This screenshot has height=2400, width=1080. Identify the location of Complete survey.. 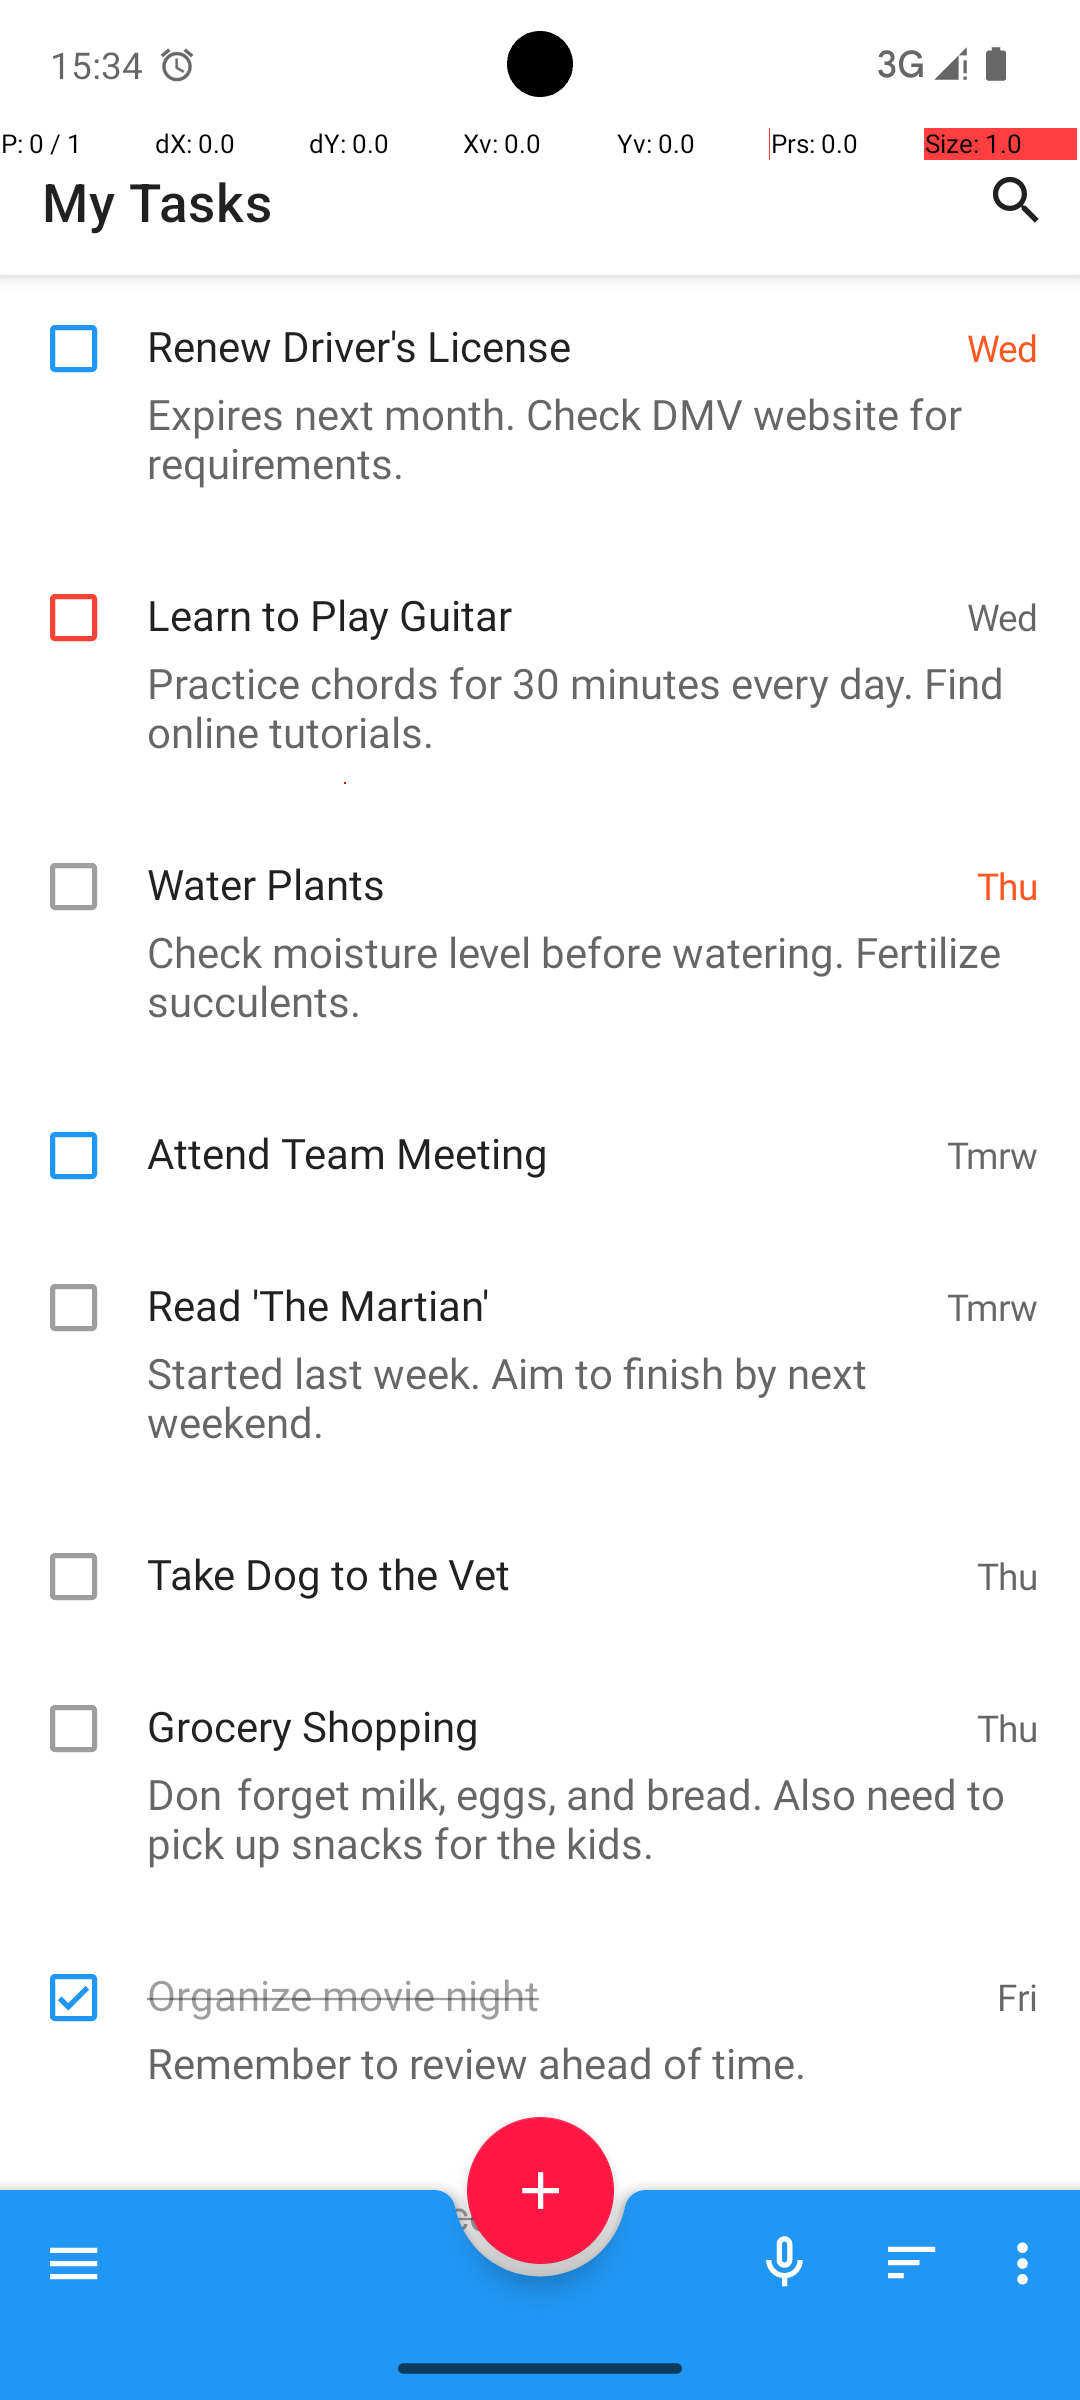
(530, 2282).